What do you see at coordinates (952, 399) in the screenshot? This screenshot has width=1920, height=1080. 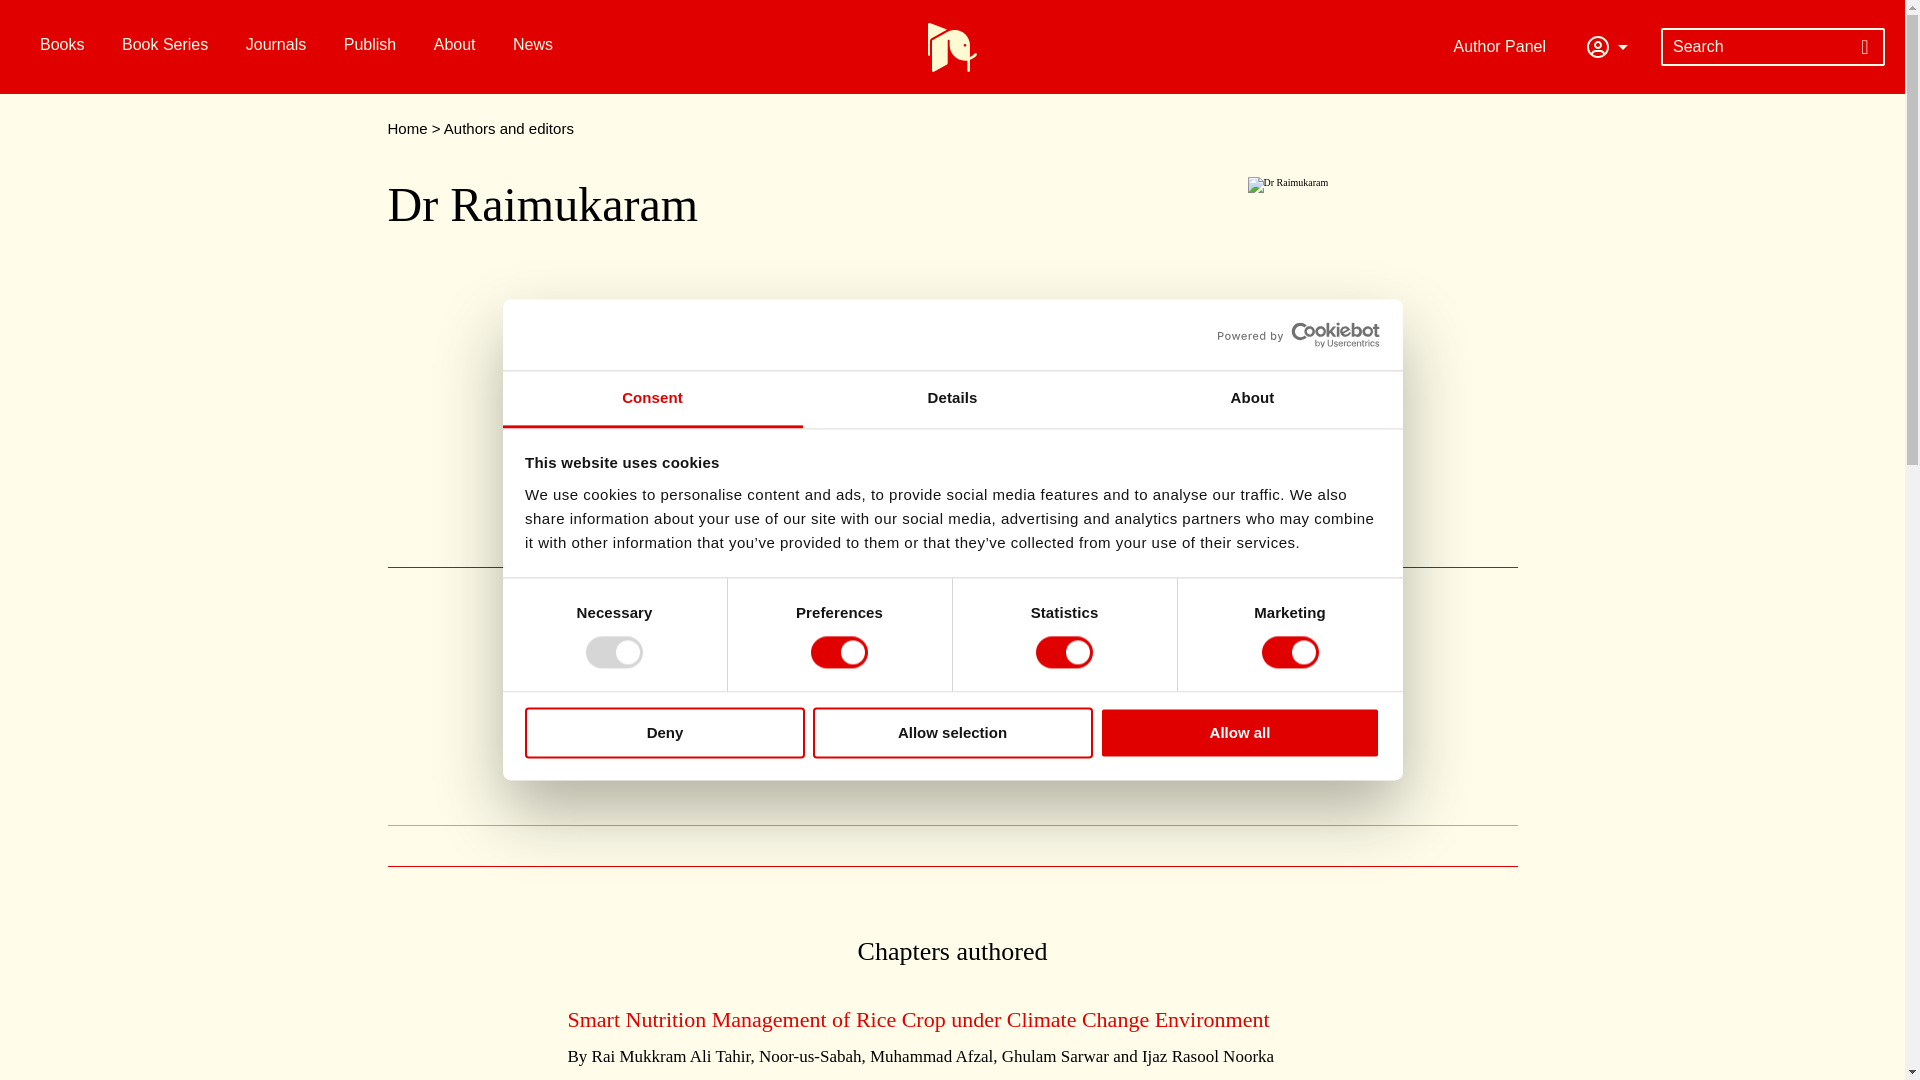 I see `Details` at bounding box center [952, 399].